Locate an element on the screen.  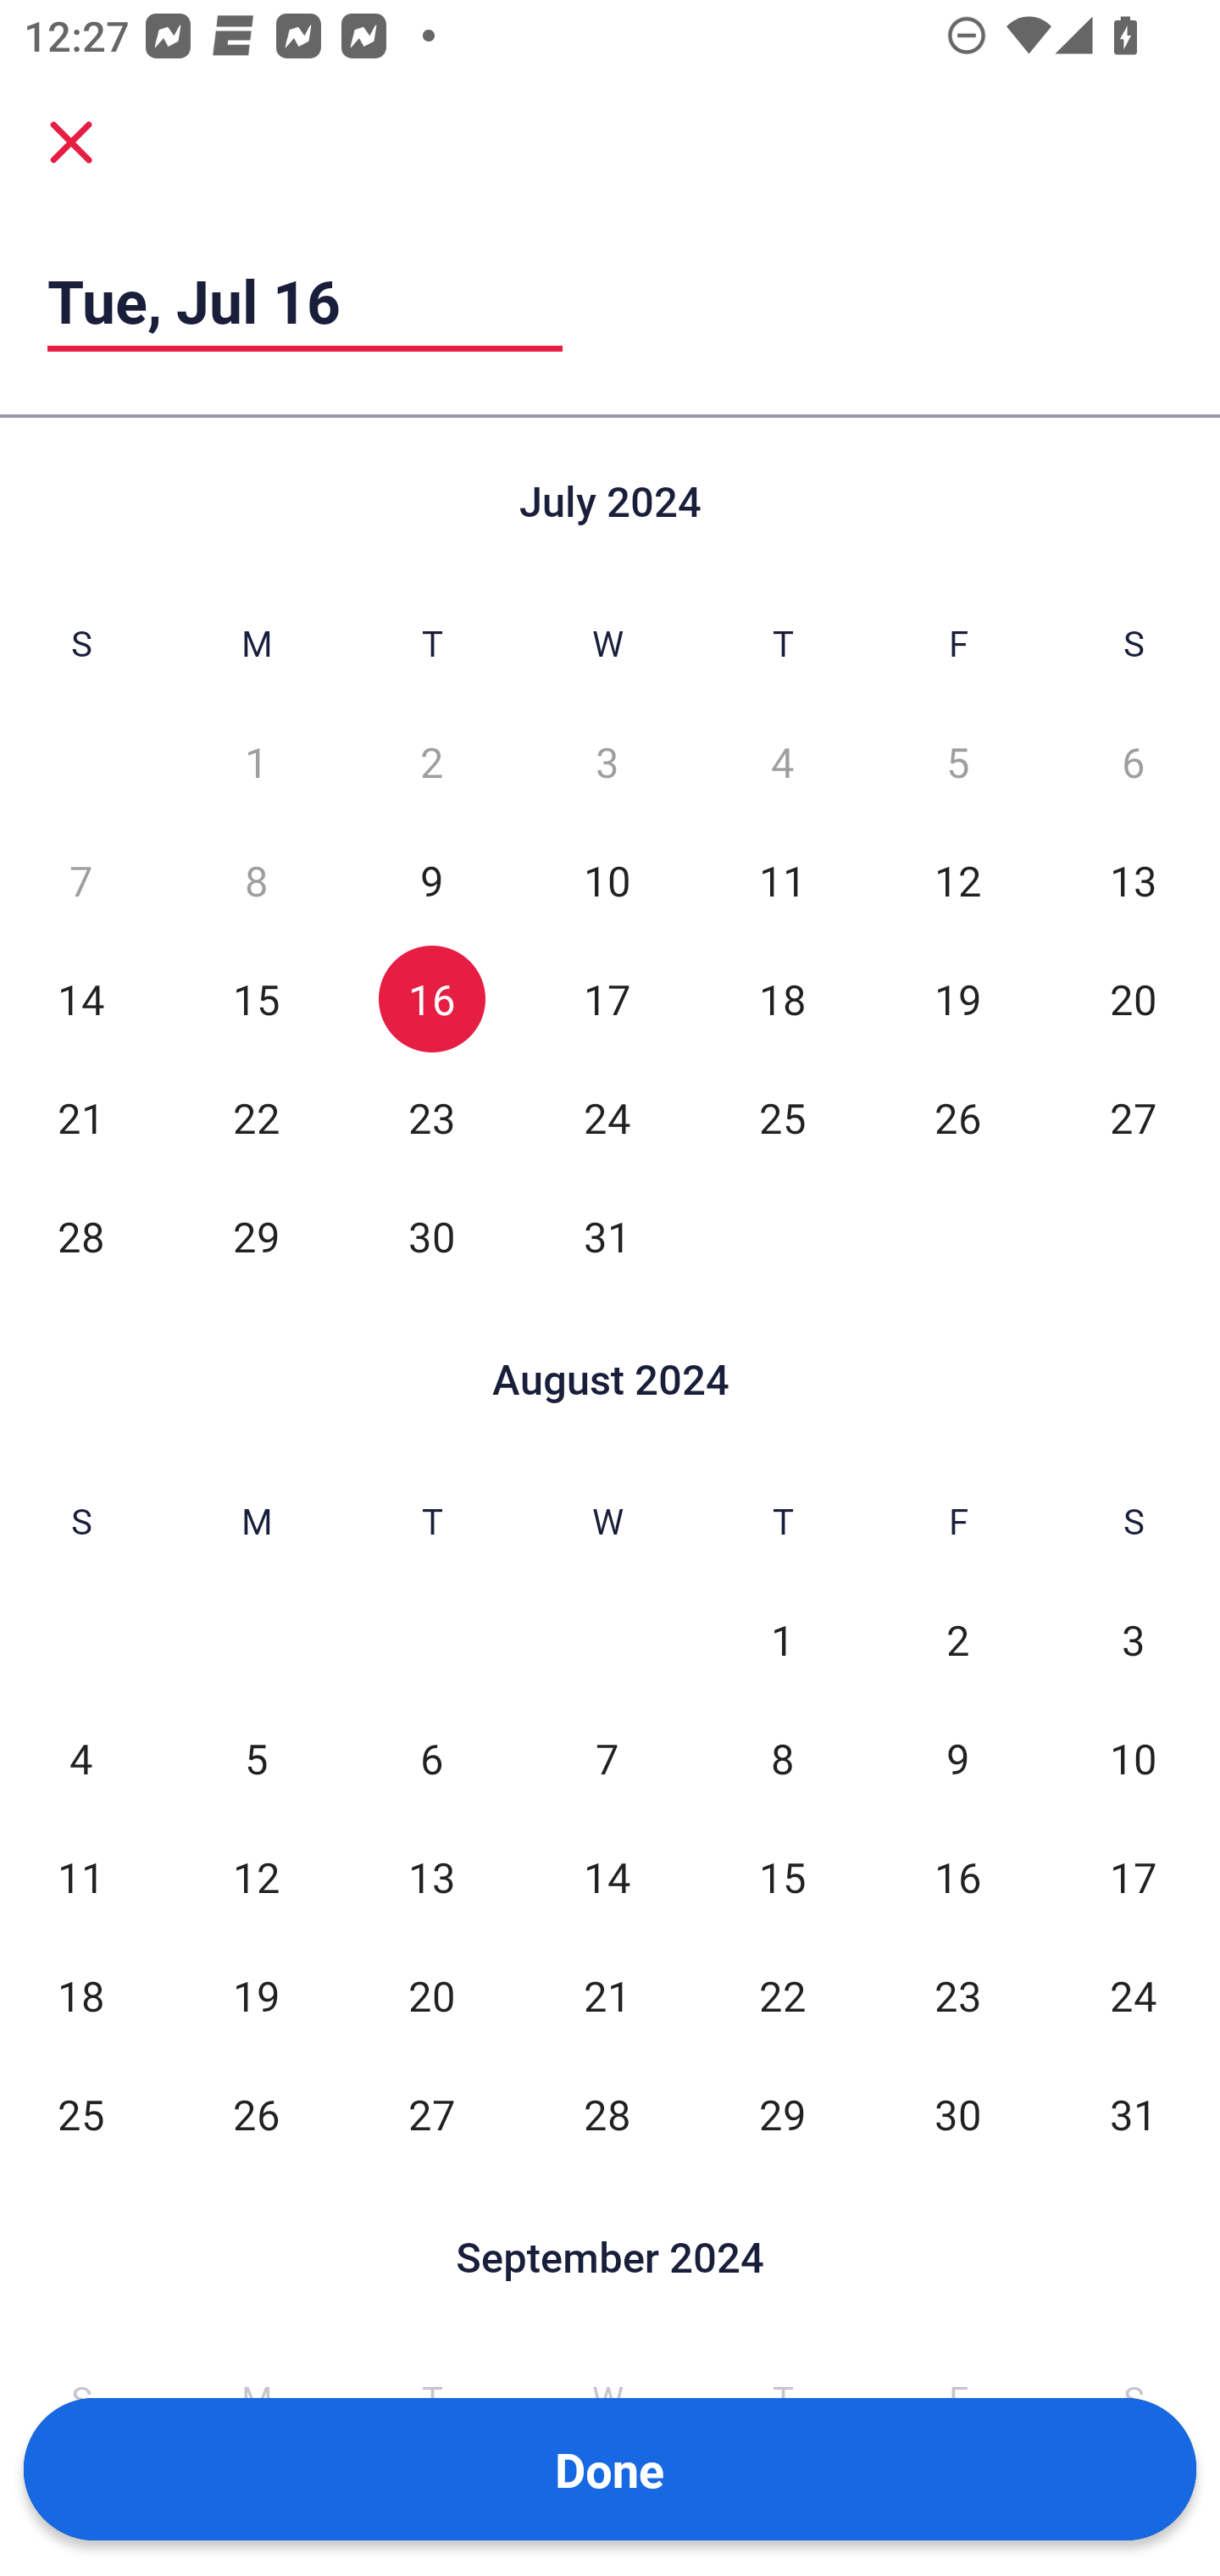
8 Mon, Jul 8, Not Selected is located at coordinates (256, 880).